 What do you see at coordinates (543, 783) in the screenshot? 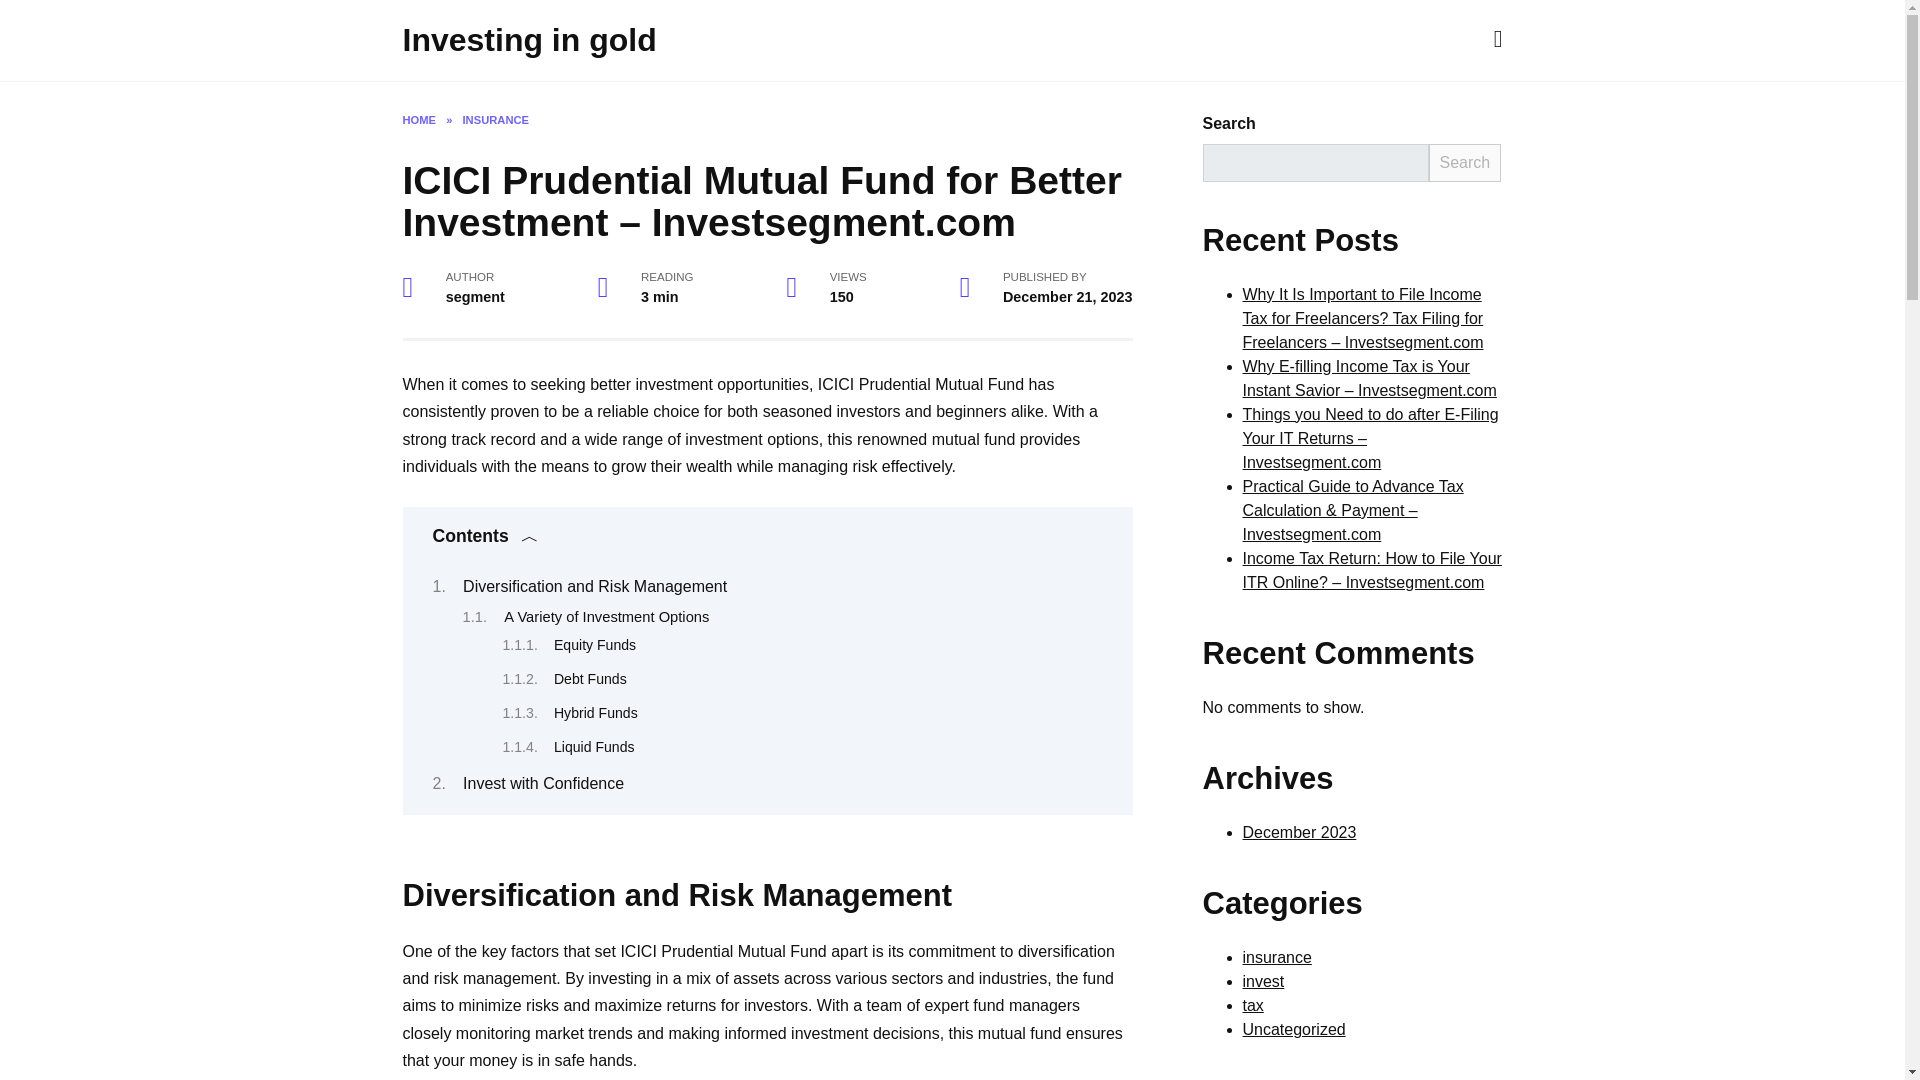
I see `Invest with Confidence` at bounding box center [543, 783].